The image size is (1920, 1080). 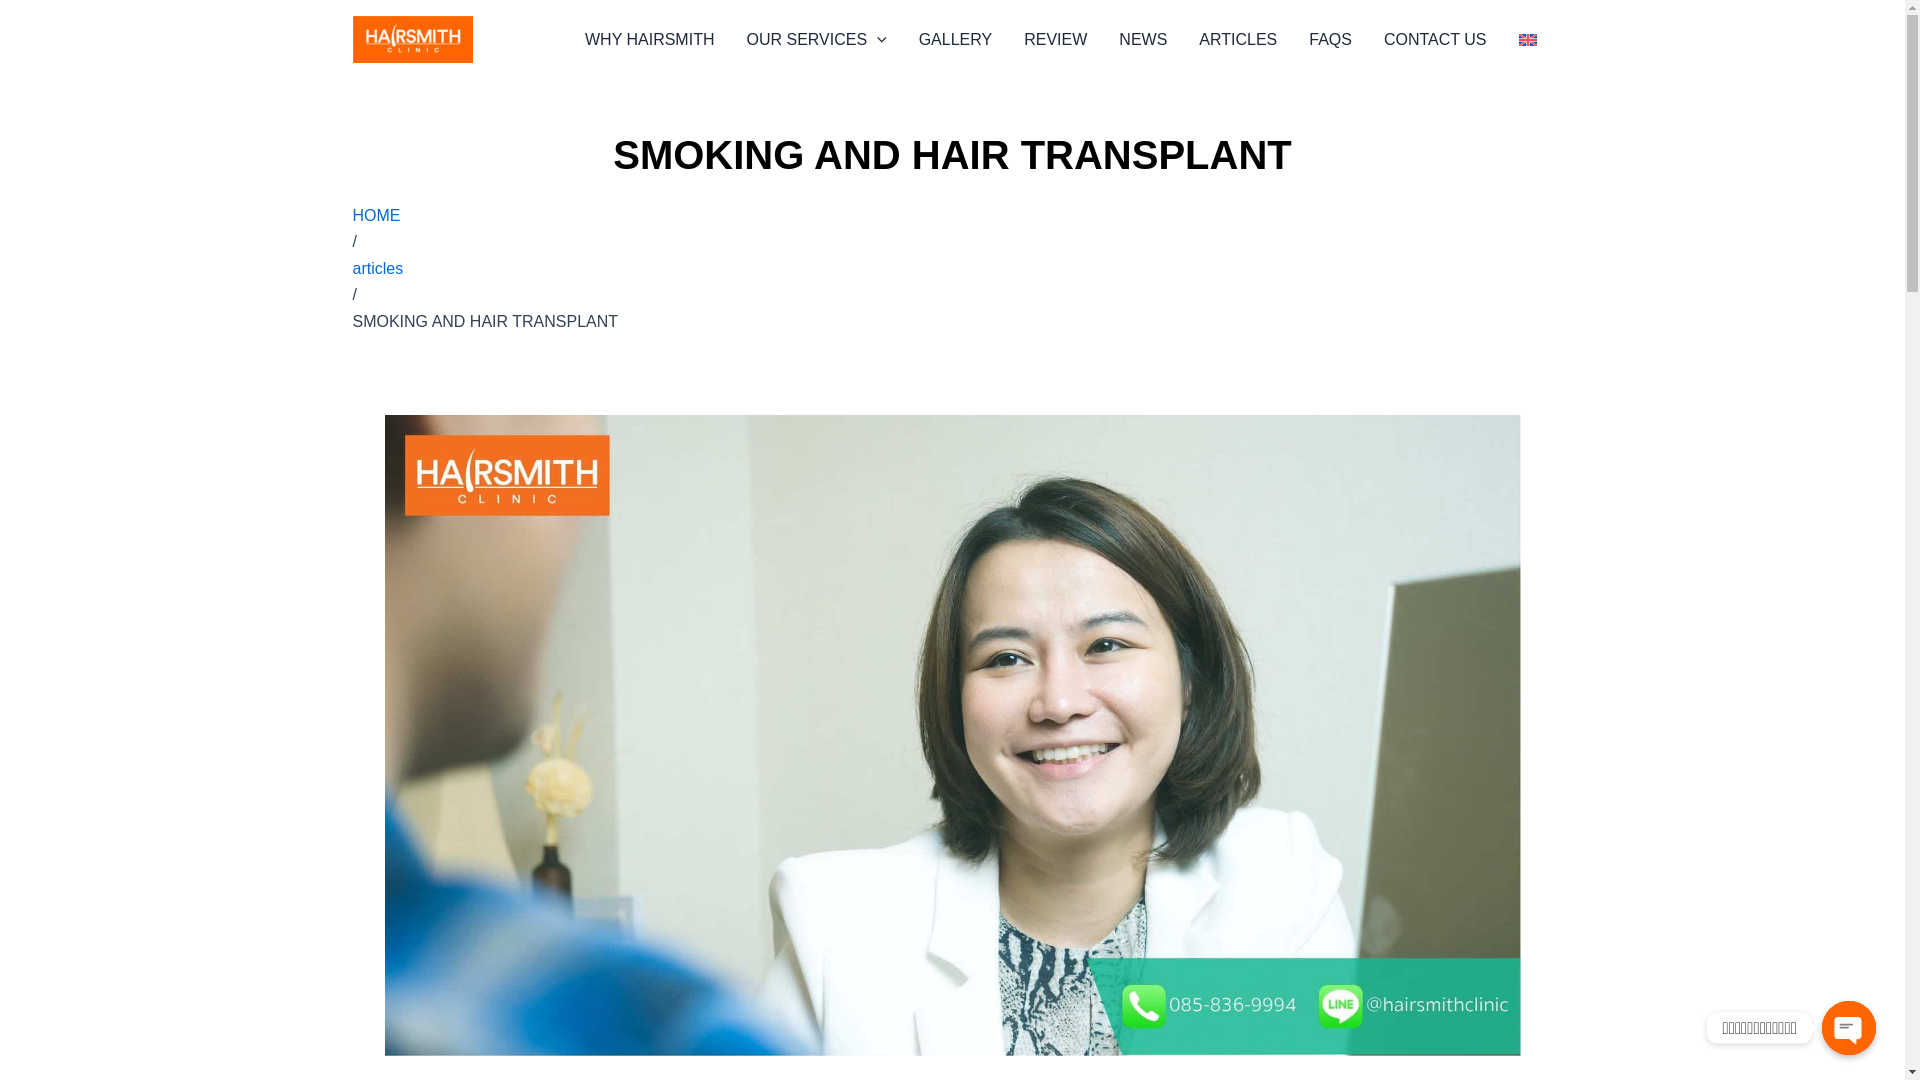 What do you see at coordinates (956, 40) in the screenshot?
I see `GALLERY` at bounding box center [956, 40].